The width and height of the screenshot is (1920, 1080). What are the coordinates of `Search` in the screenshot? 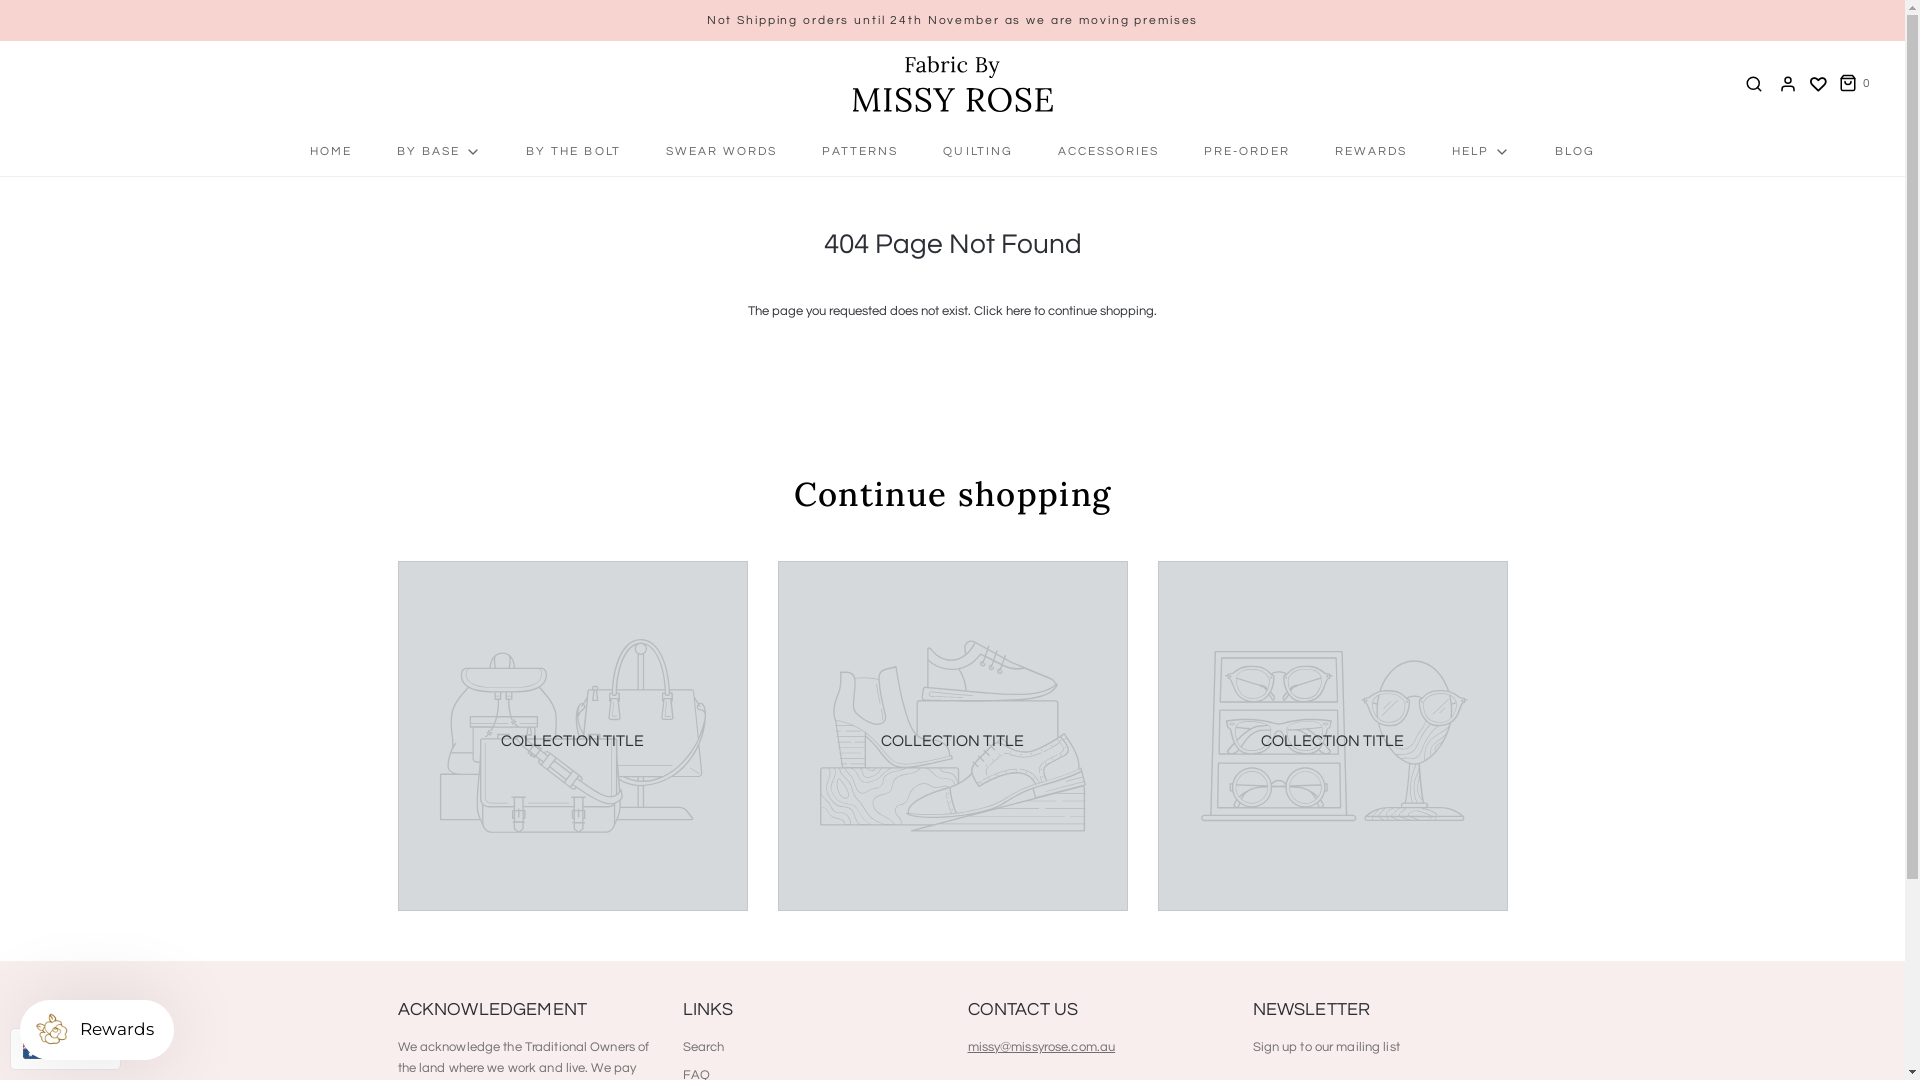 It's located at (703, 1051).